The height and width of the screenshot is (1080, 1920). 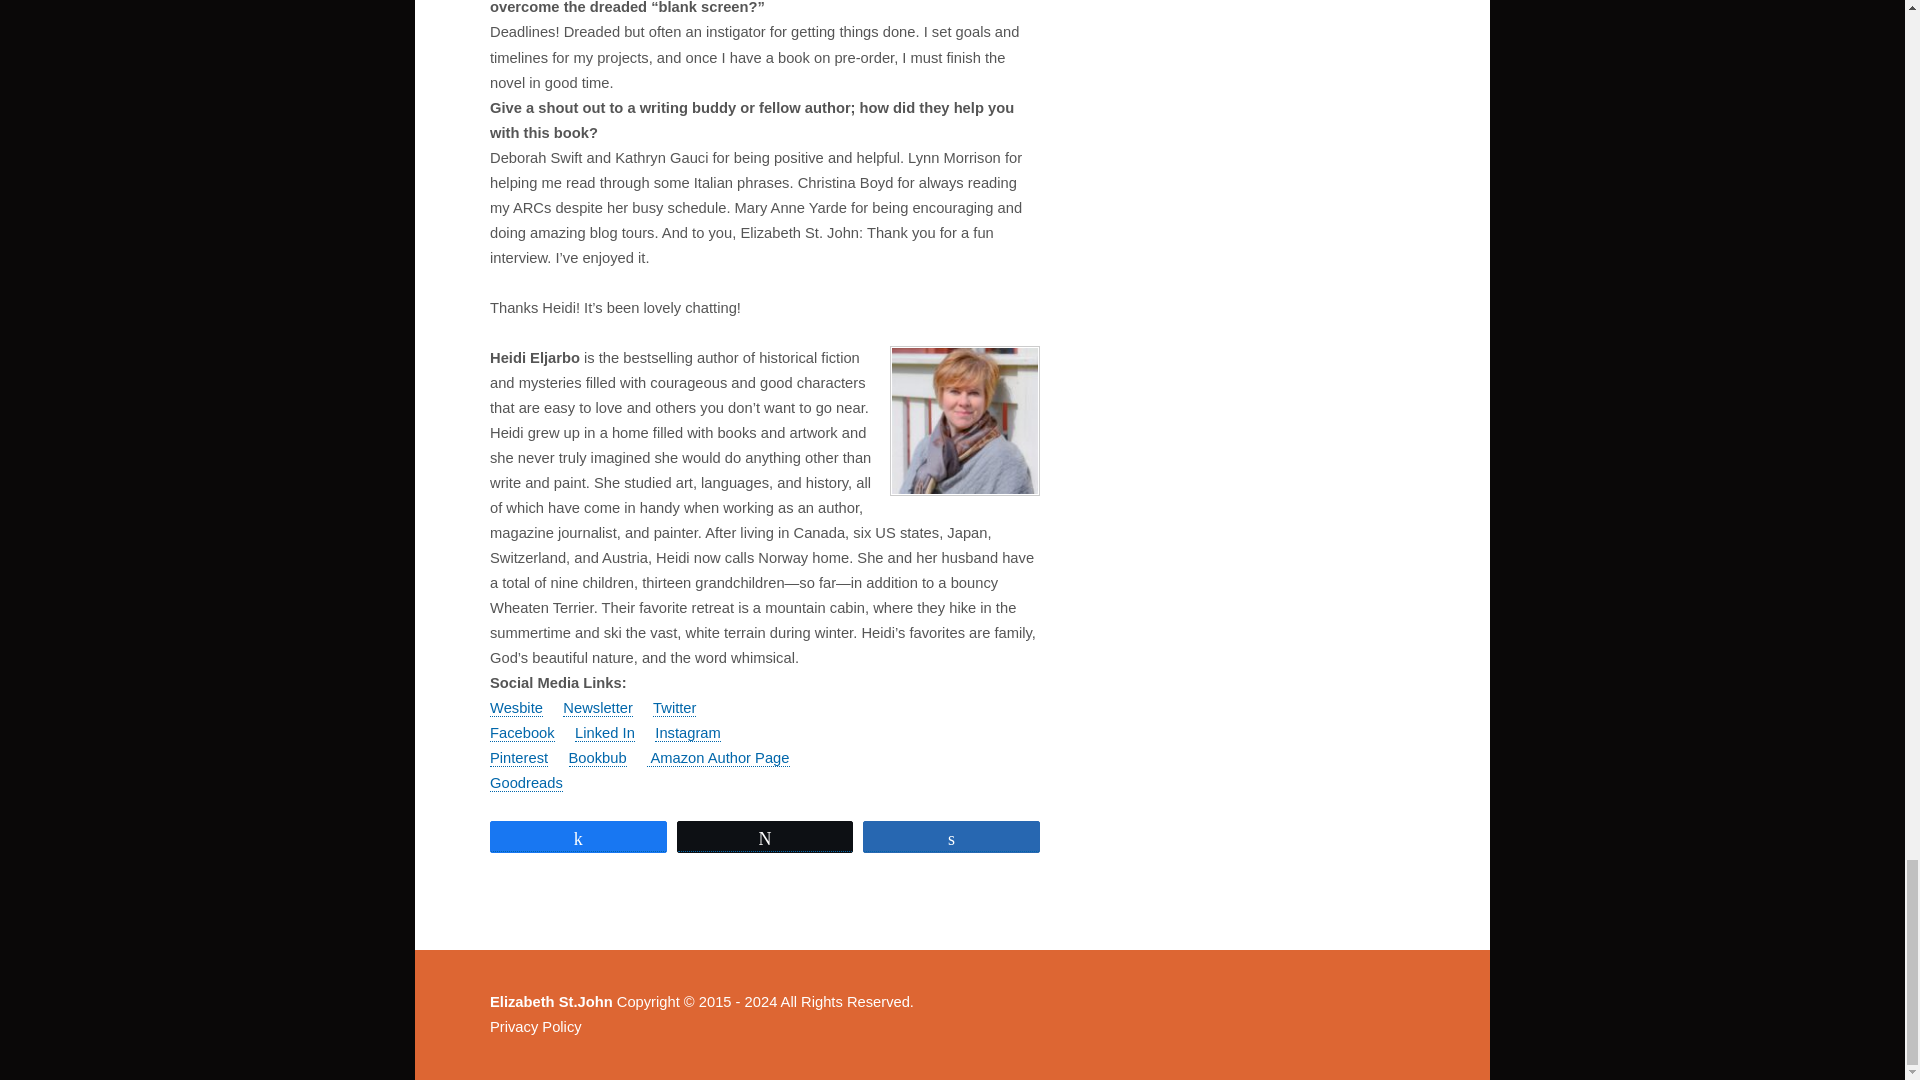 What do you see at coordinates (687, 732) in the screenshot?
I see `Instagram` at bounding box center [687, 732].